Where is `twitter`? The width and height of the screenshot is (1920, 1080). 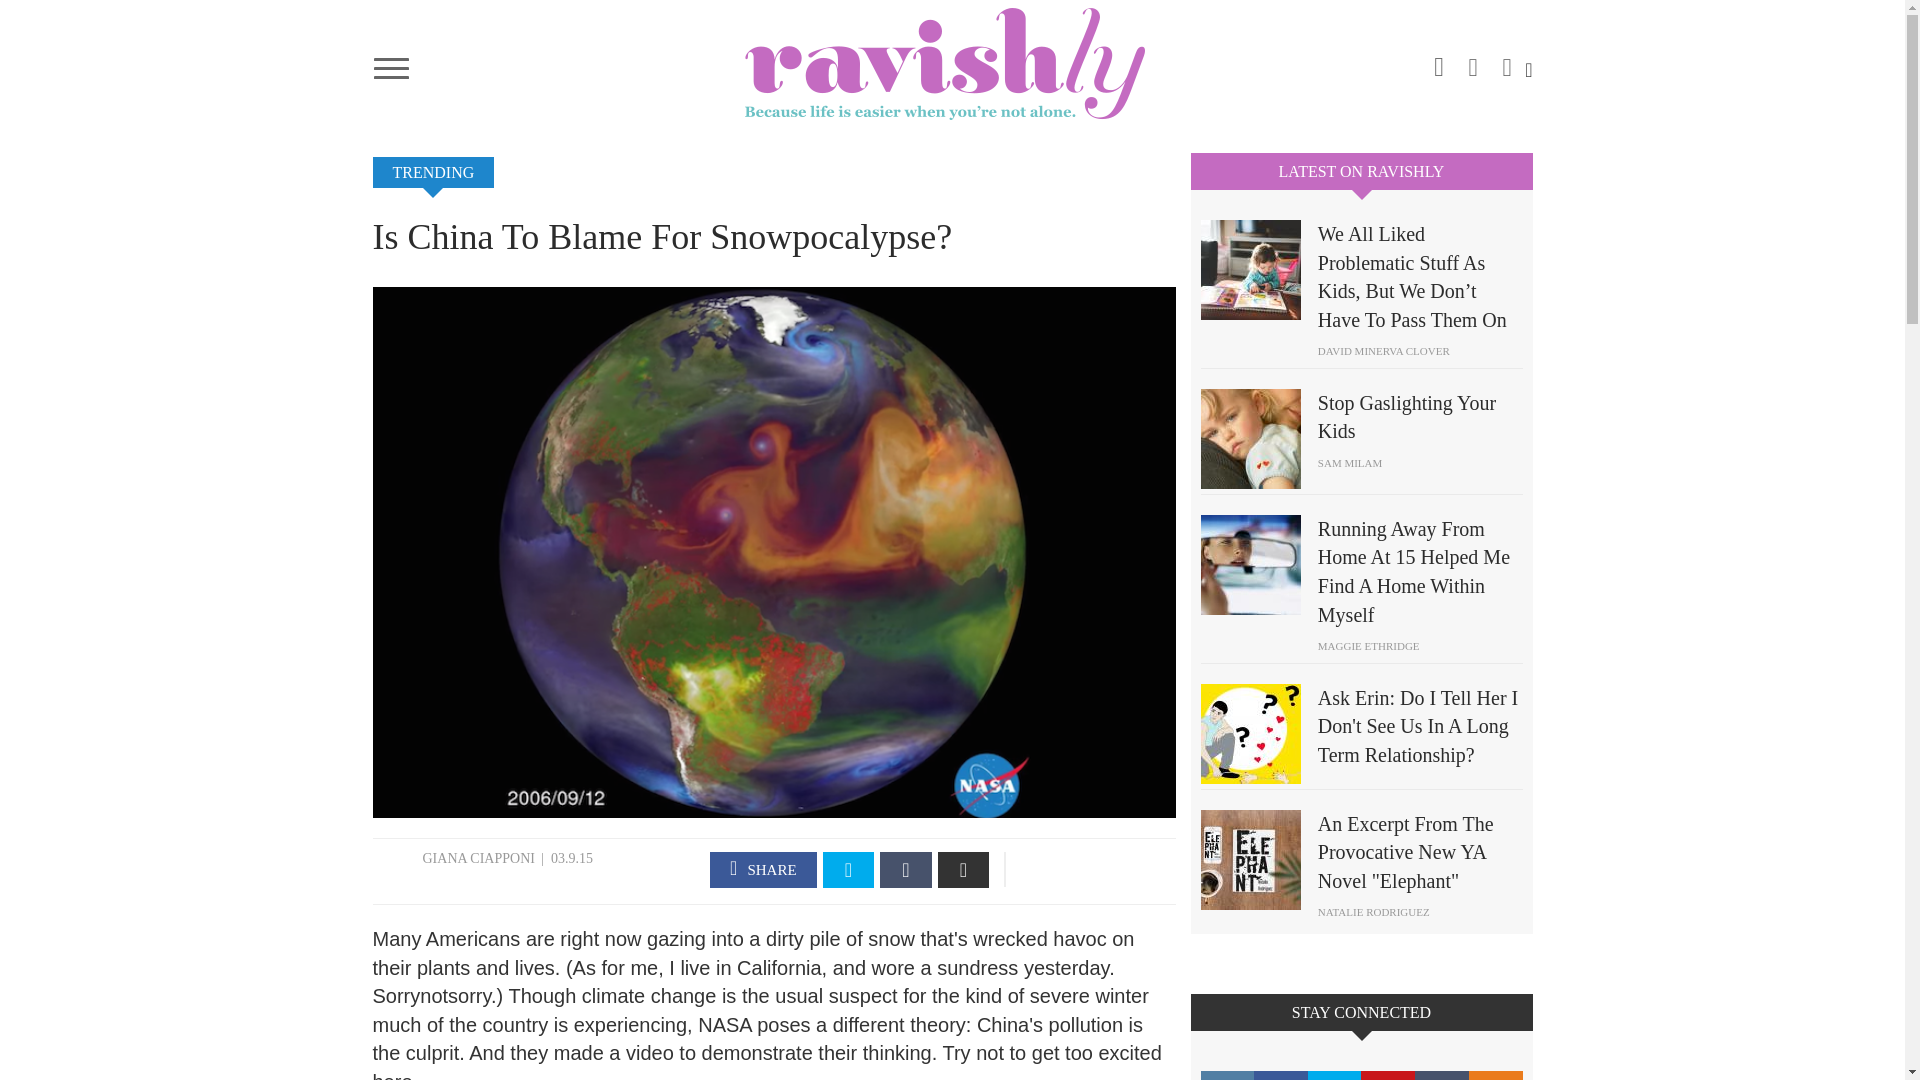 twitter is located at coordinates (849, 870).